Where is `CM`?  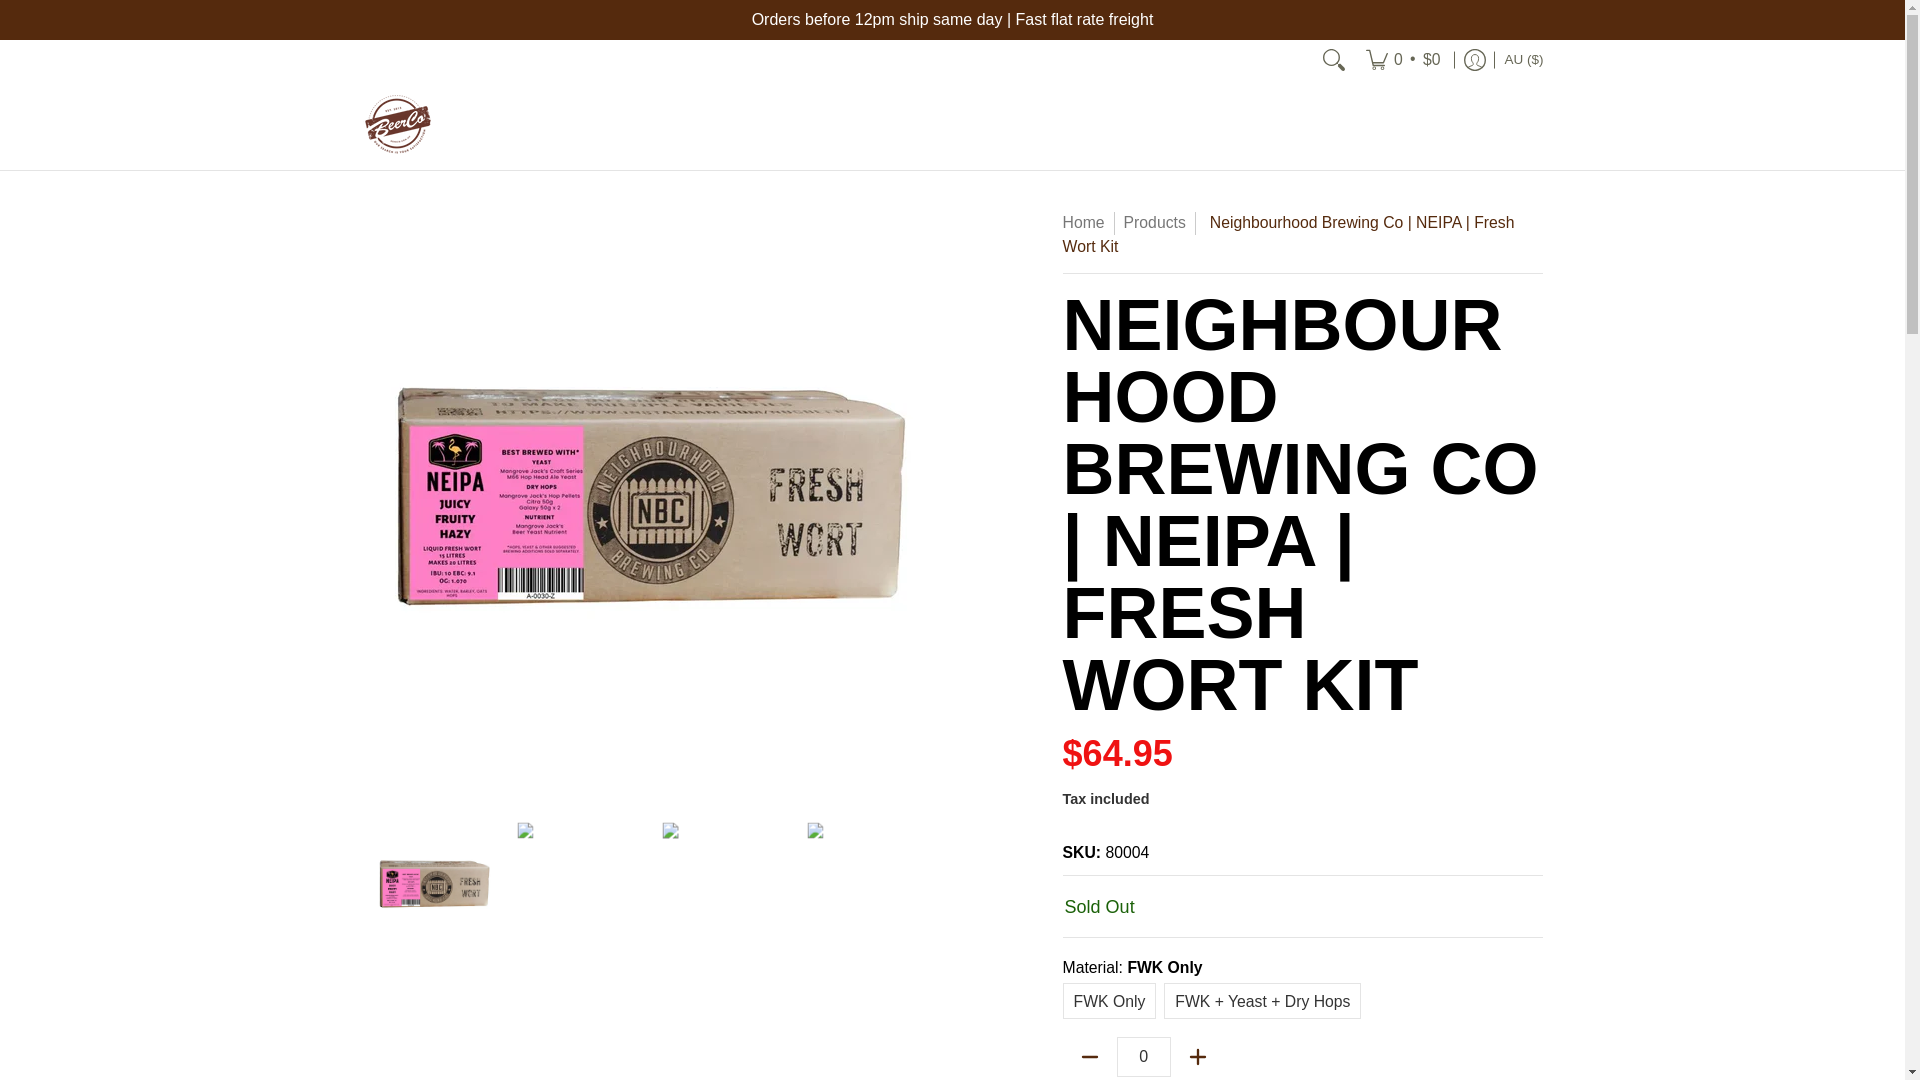
CM is located at coordinates (1272, 221).